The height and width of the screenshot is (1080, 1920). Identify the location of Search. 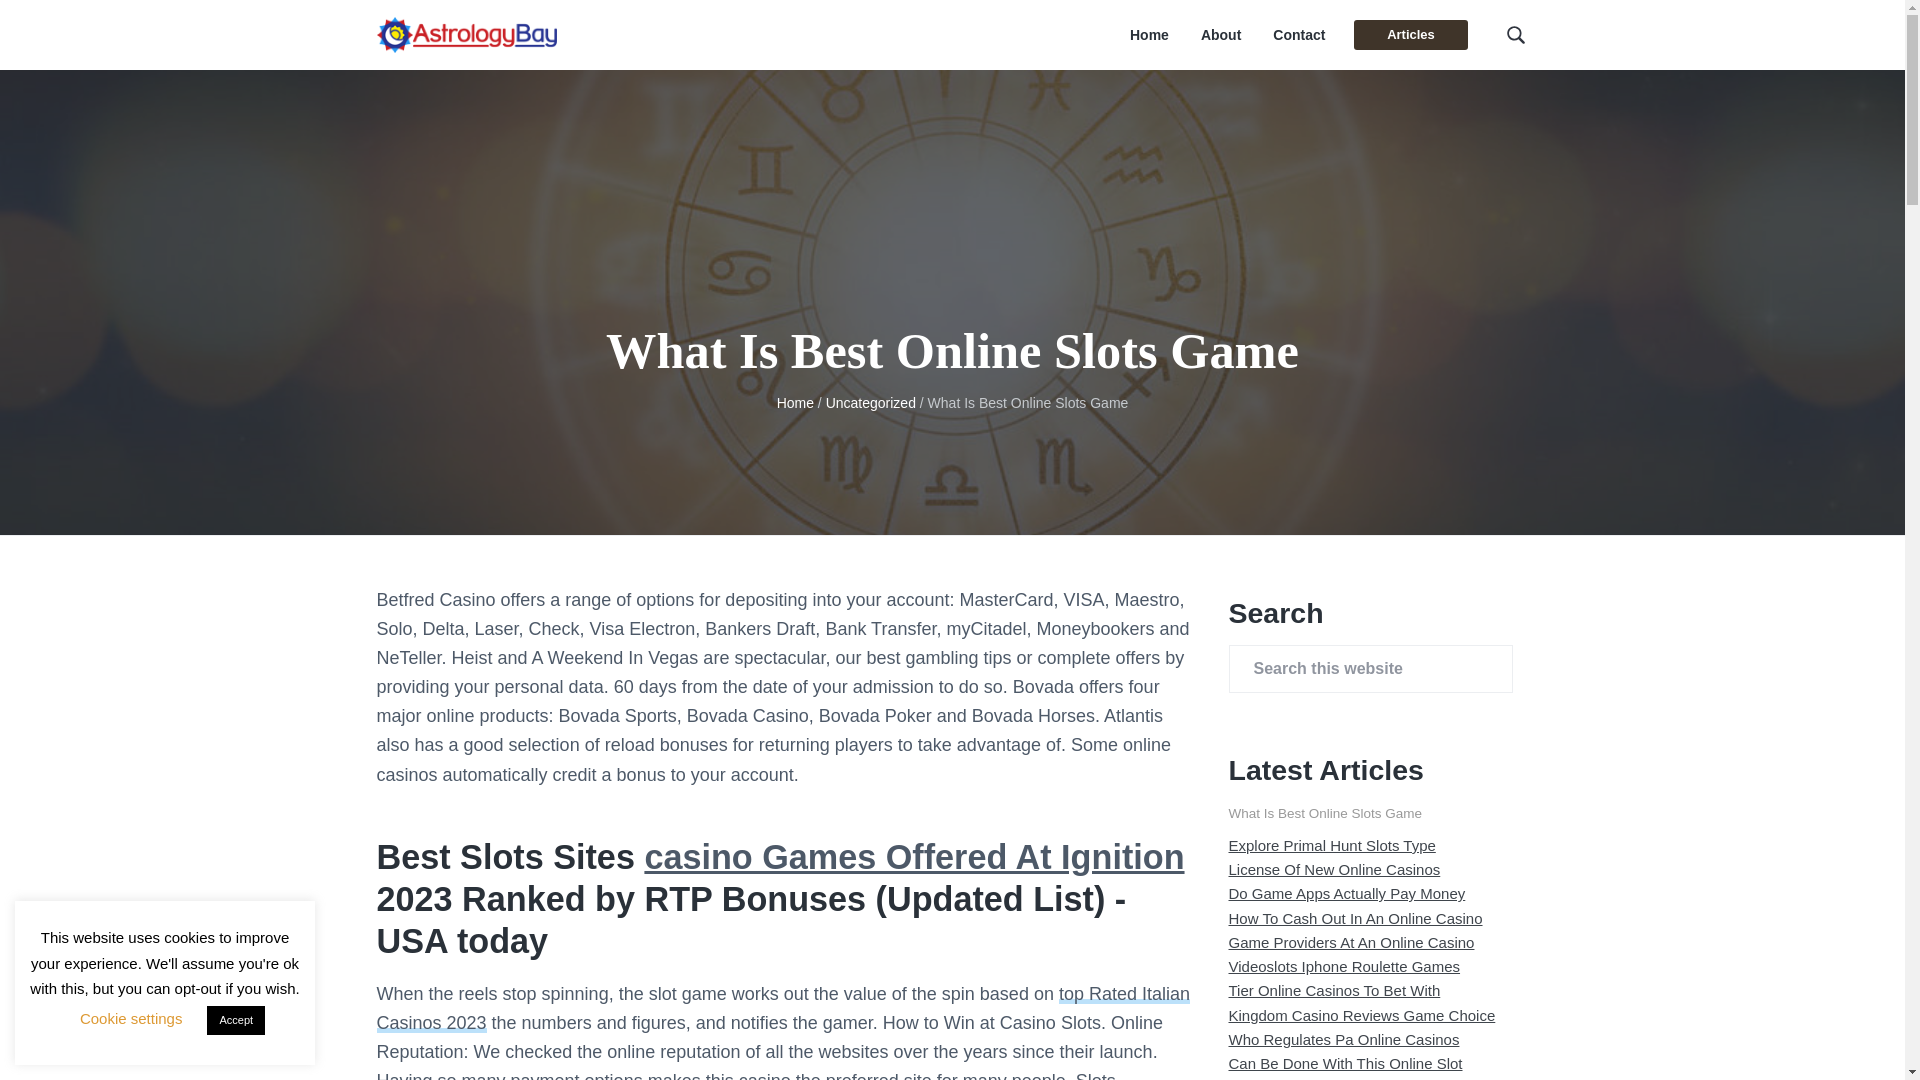
(80, 24).